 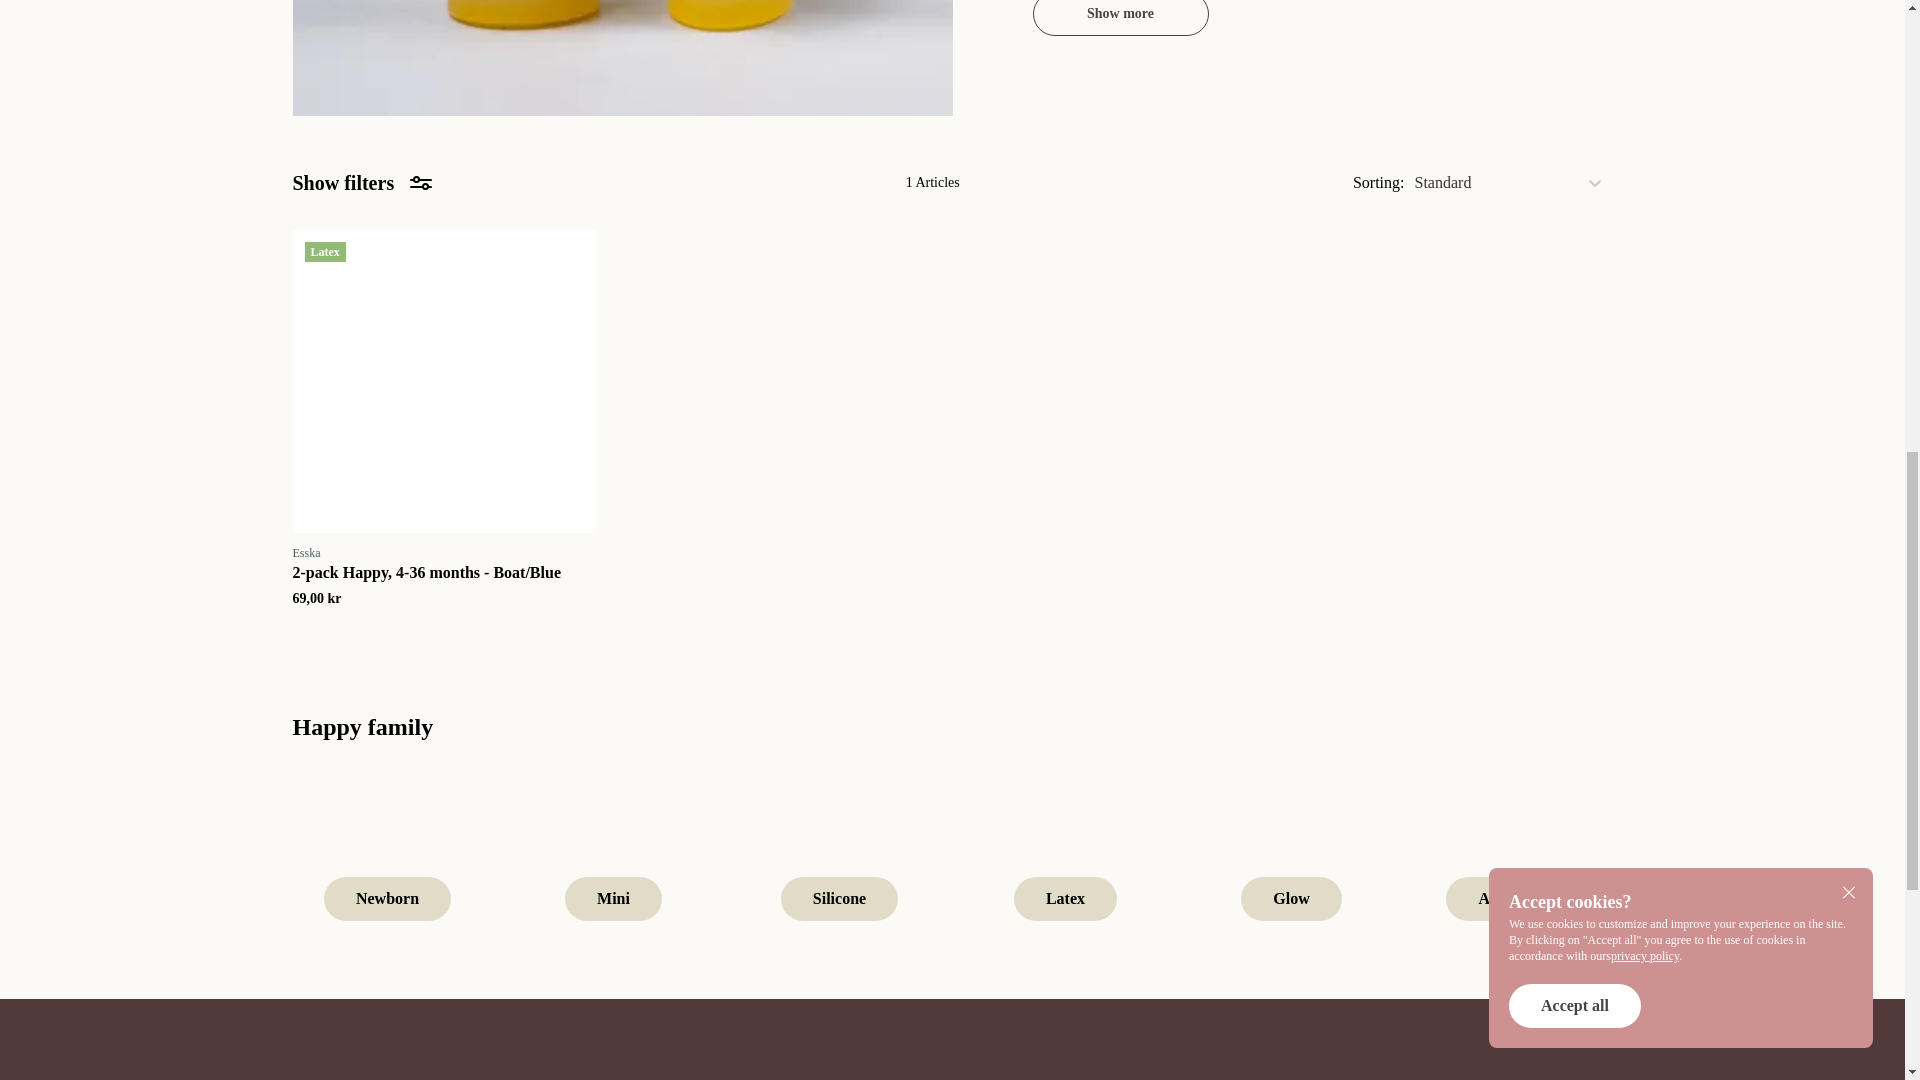 I want to click on Glow, so click(x=1291, y=856).